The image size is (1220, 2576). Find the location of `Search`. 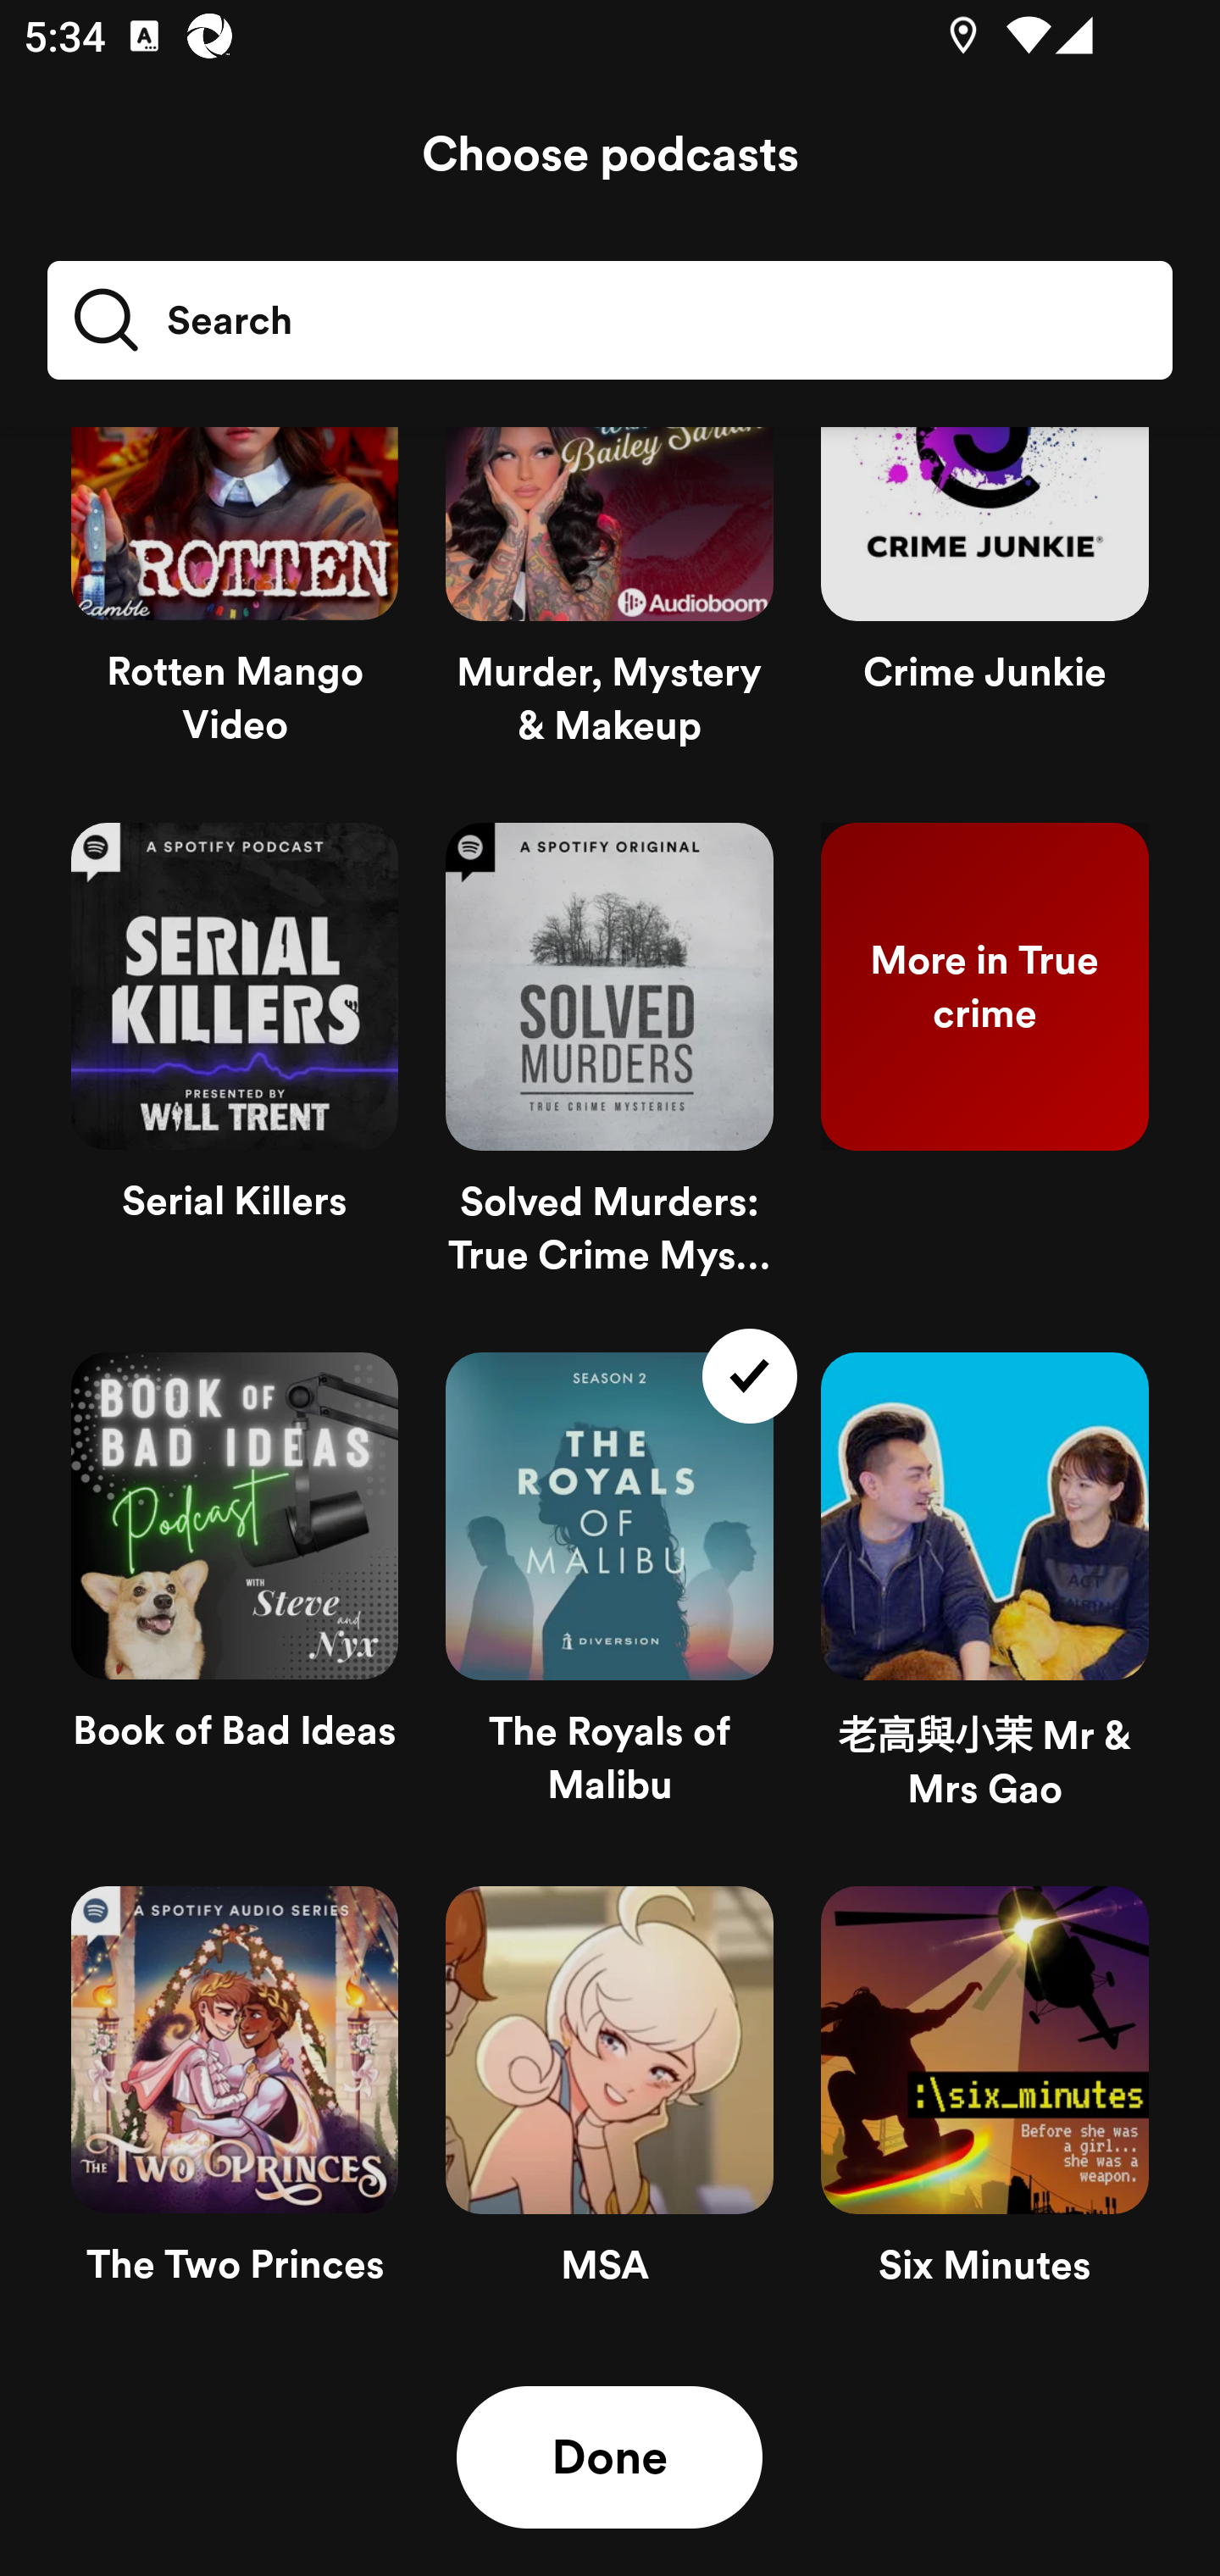

Search is located at coordinates (181, 320).